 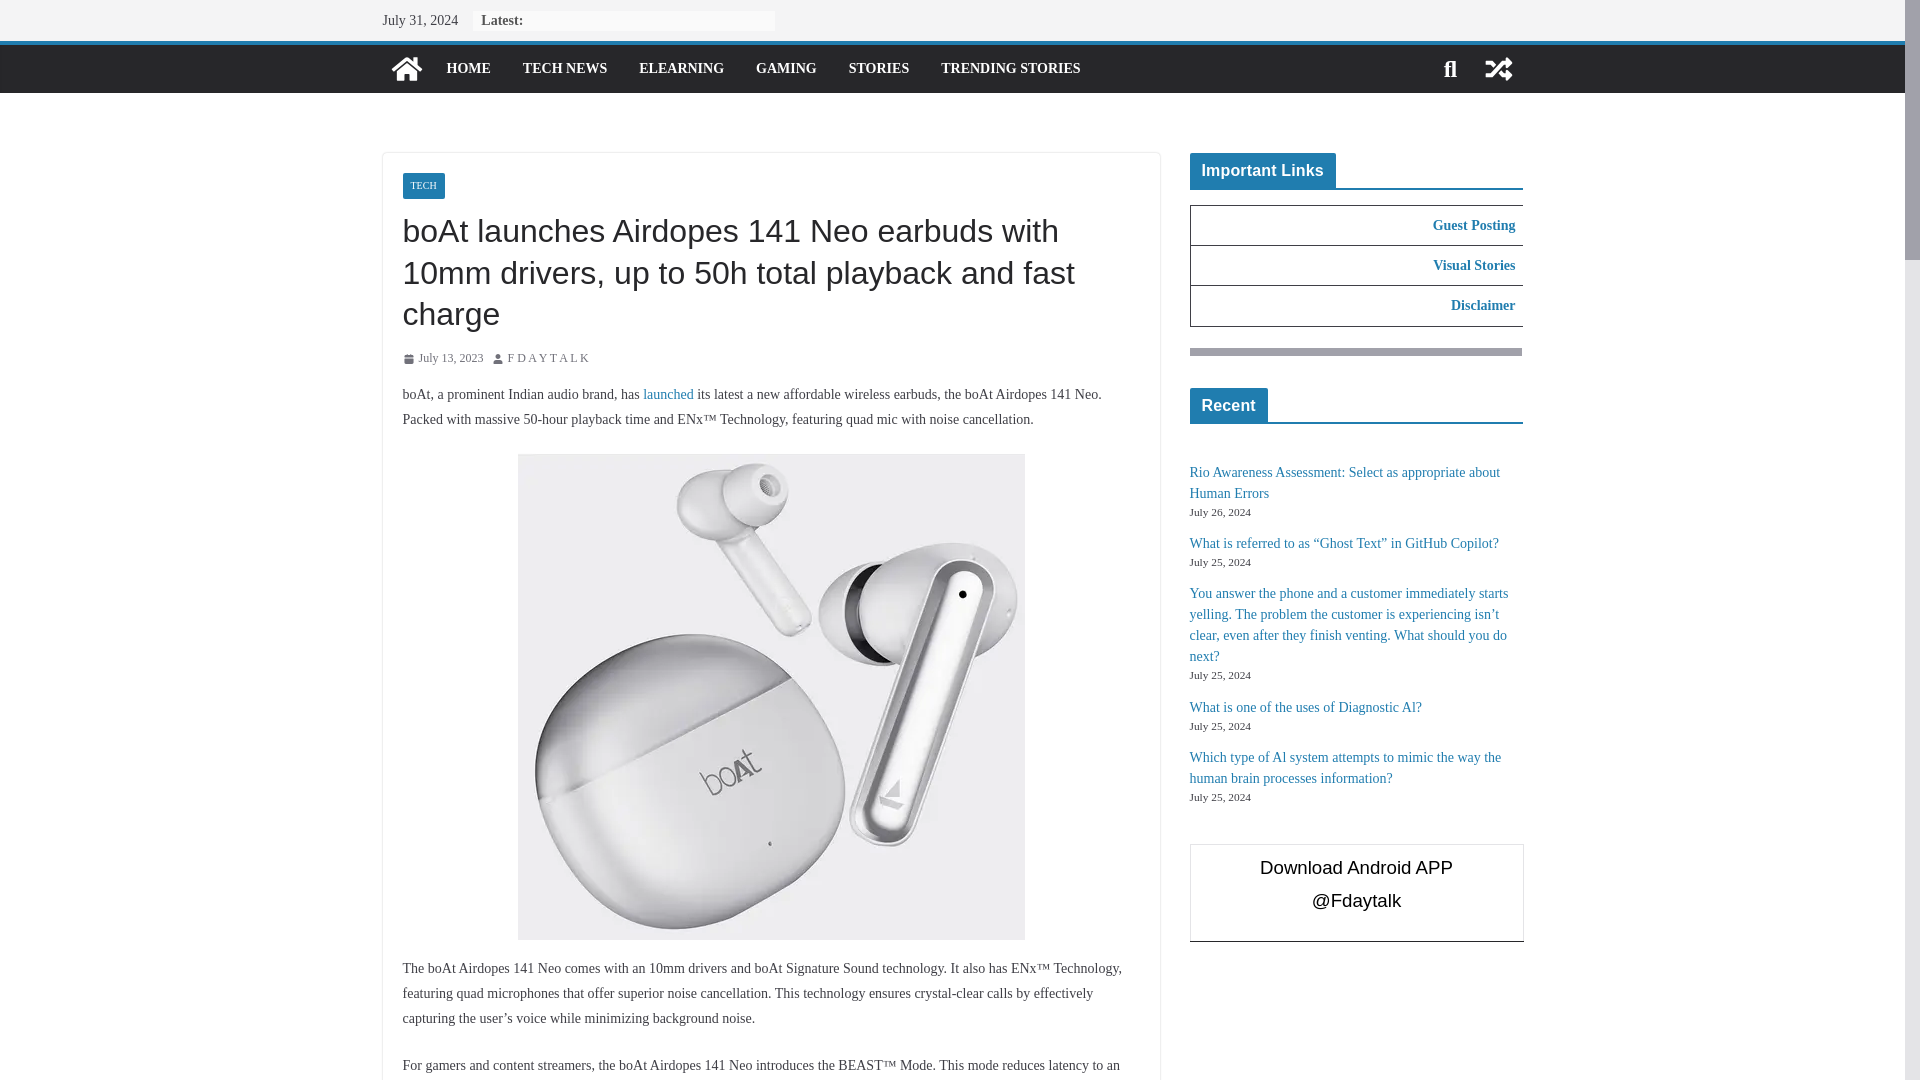 I want to click on TRENDING STORIES, so click(x=1010, y=69).